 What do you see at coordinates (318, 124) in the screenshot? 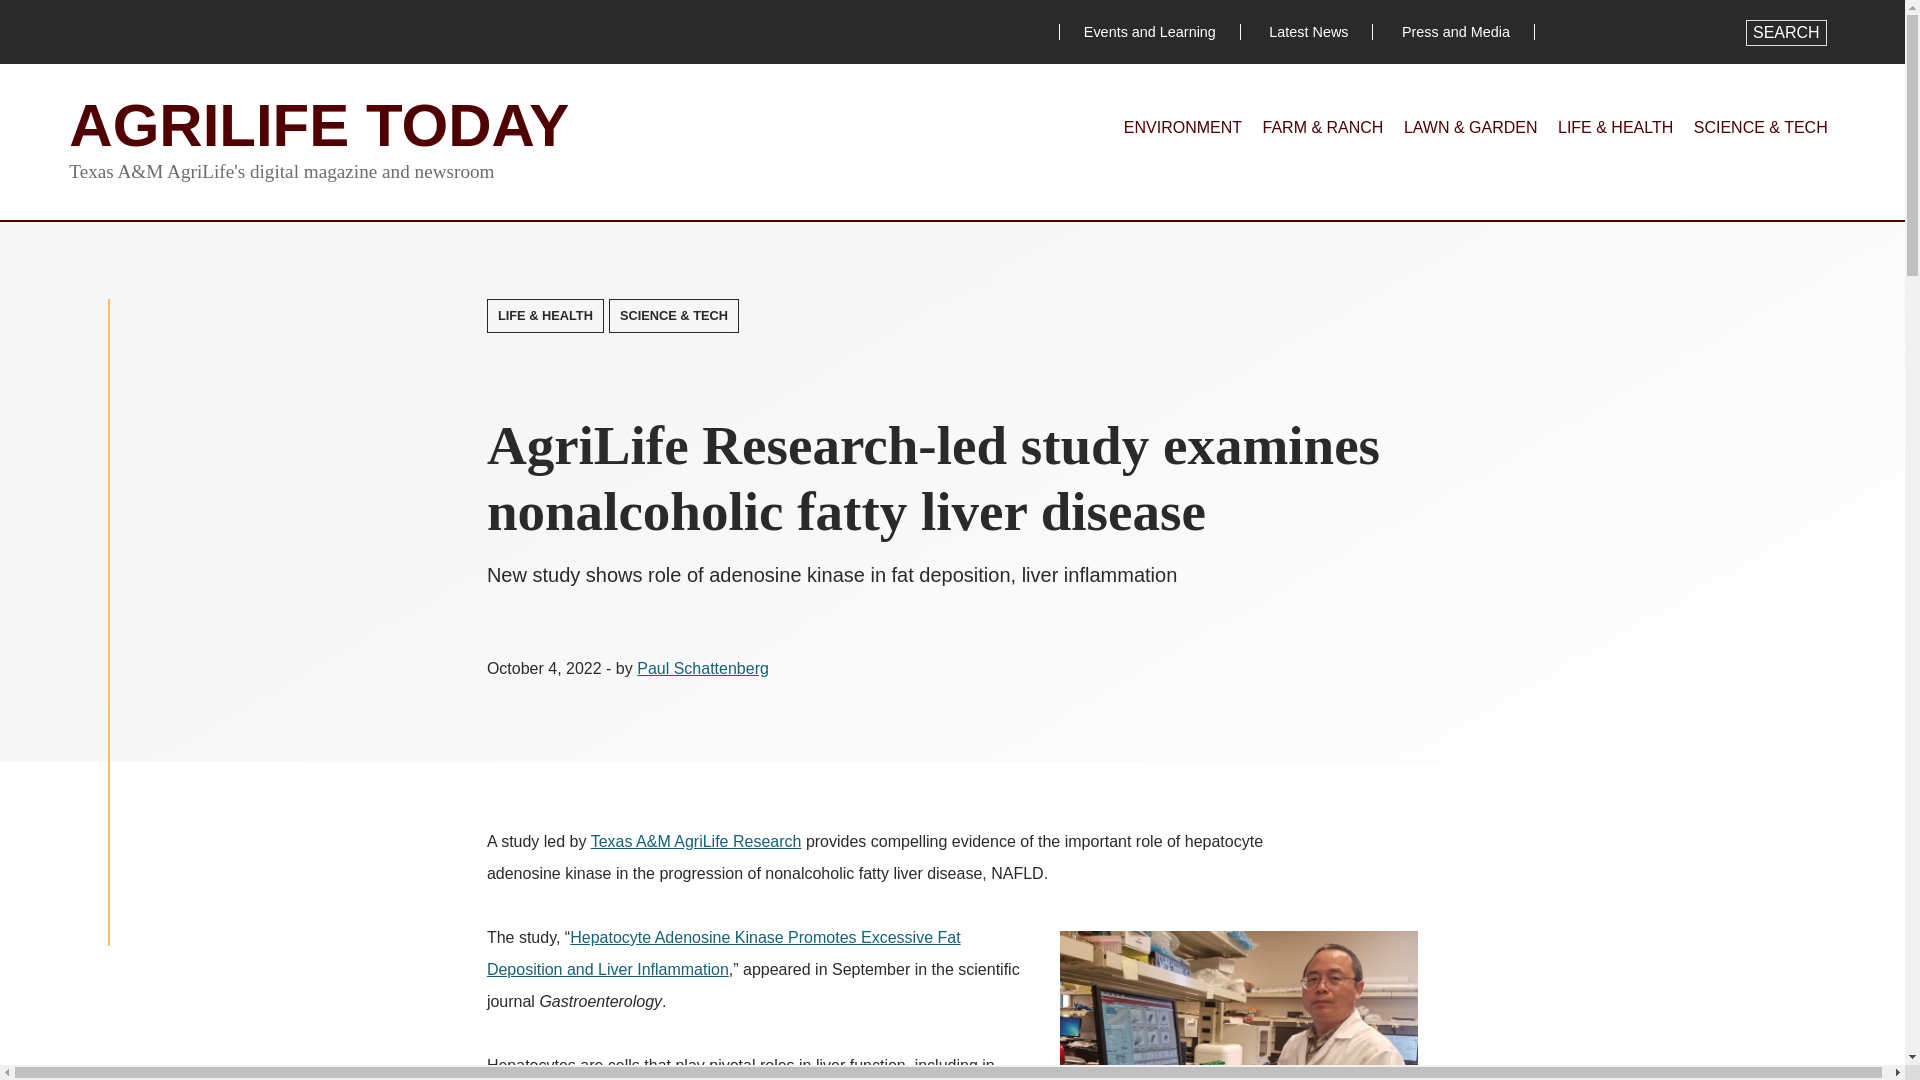
I see `AGRILIFE TODAY` at bounding box center [318, 124].